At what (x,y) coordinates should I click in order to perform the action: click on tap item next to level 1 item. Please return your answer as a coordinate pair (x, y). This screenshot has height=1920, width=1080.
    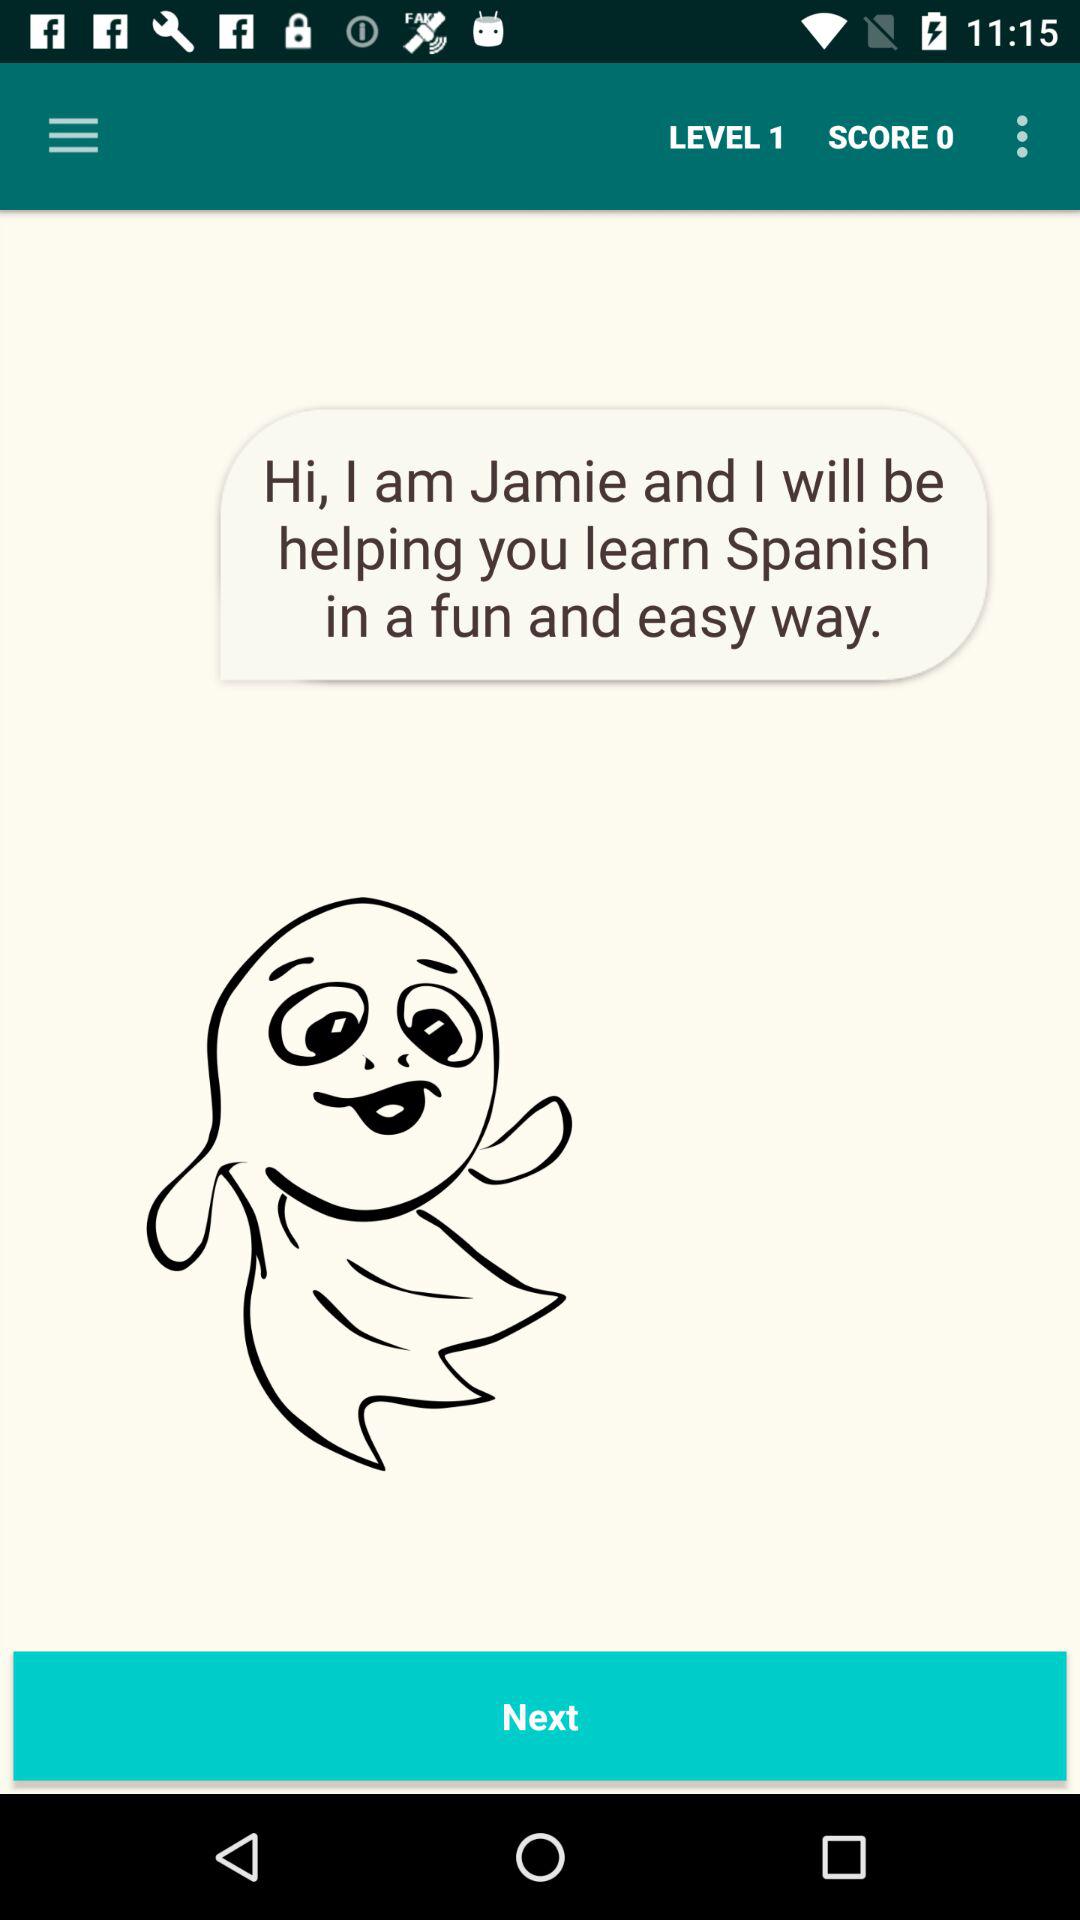
    Looking at the image, I should click on (73, 136).